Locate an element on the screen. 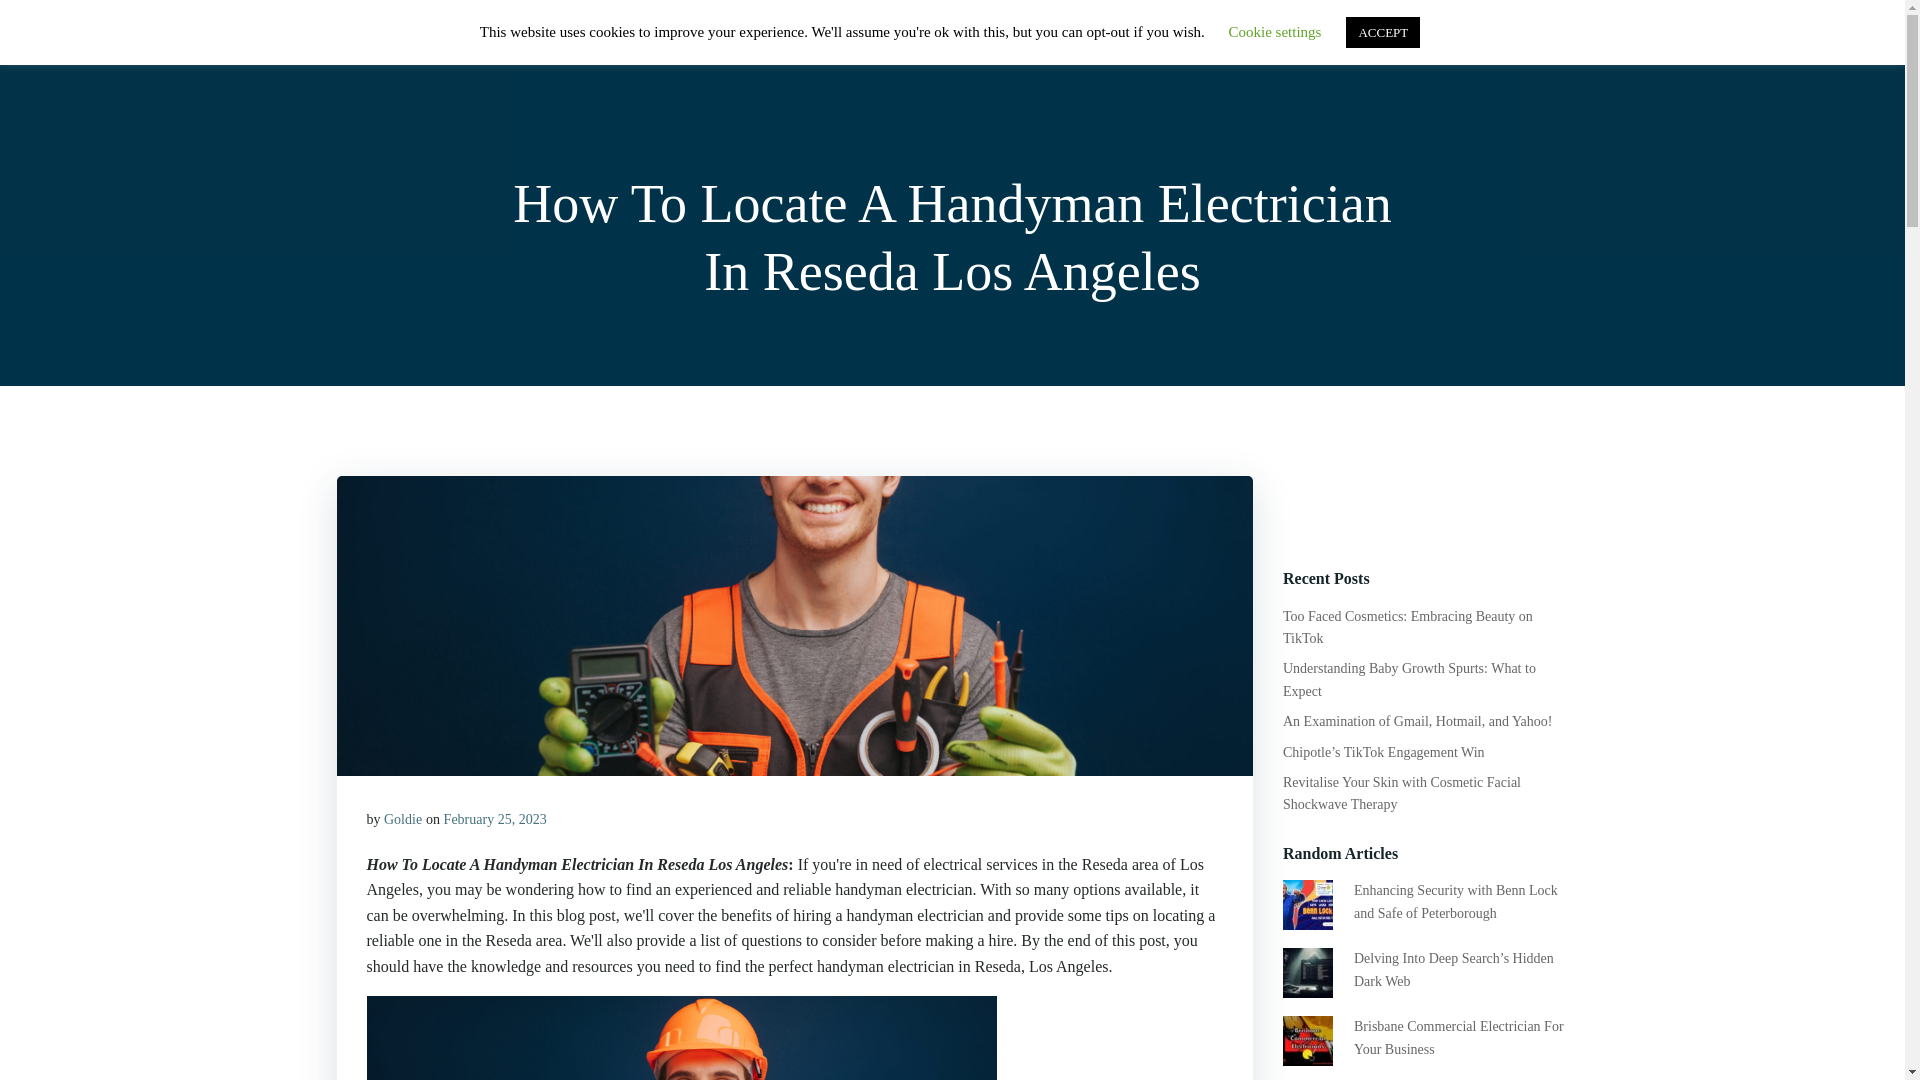  February 25, 2023 is located at coordinates (495, 820).